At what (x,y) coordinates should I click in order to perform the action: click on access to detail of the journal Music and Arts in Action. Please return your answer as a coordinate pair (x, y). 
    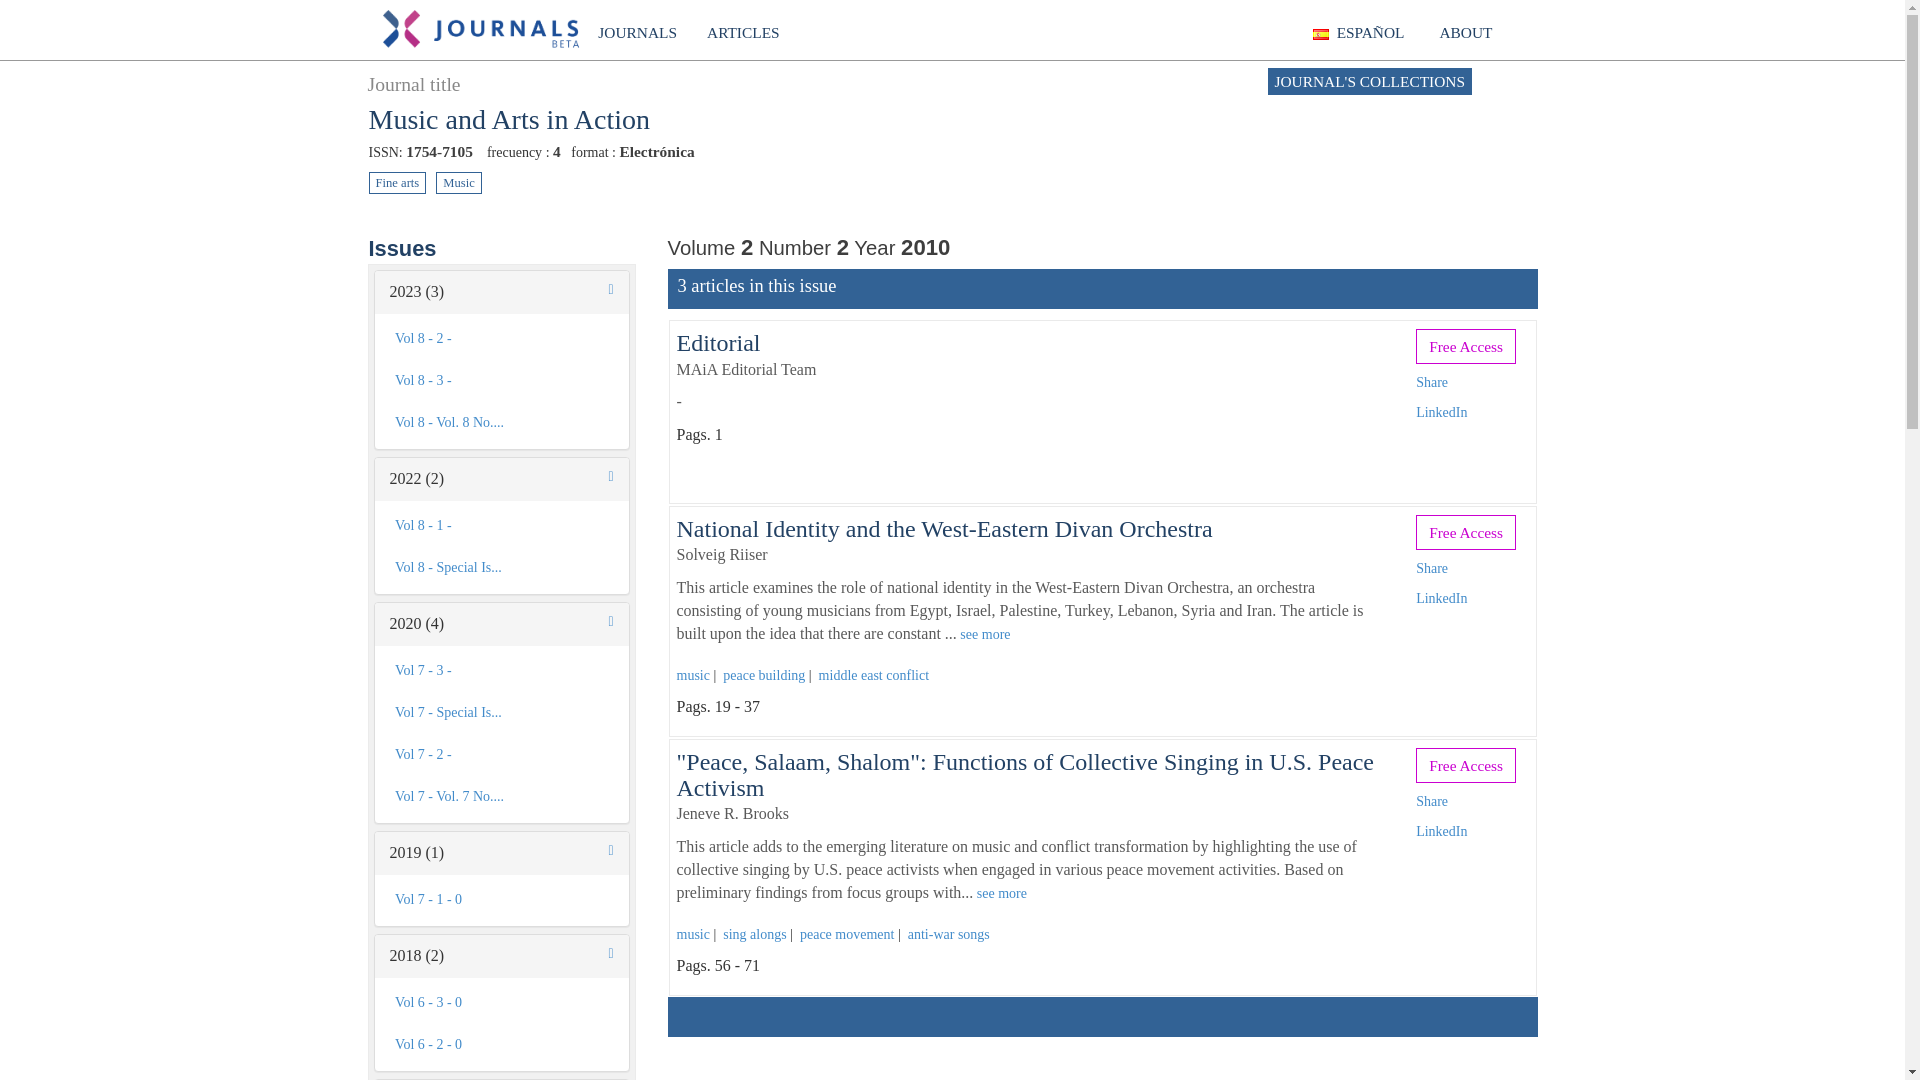
    Looking at the image, I should click on (509, 119).